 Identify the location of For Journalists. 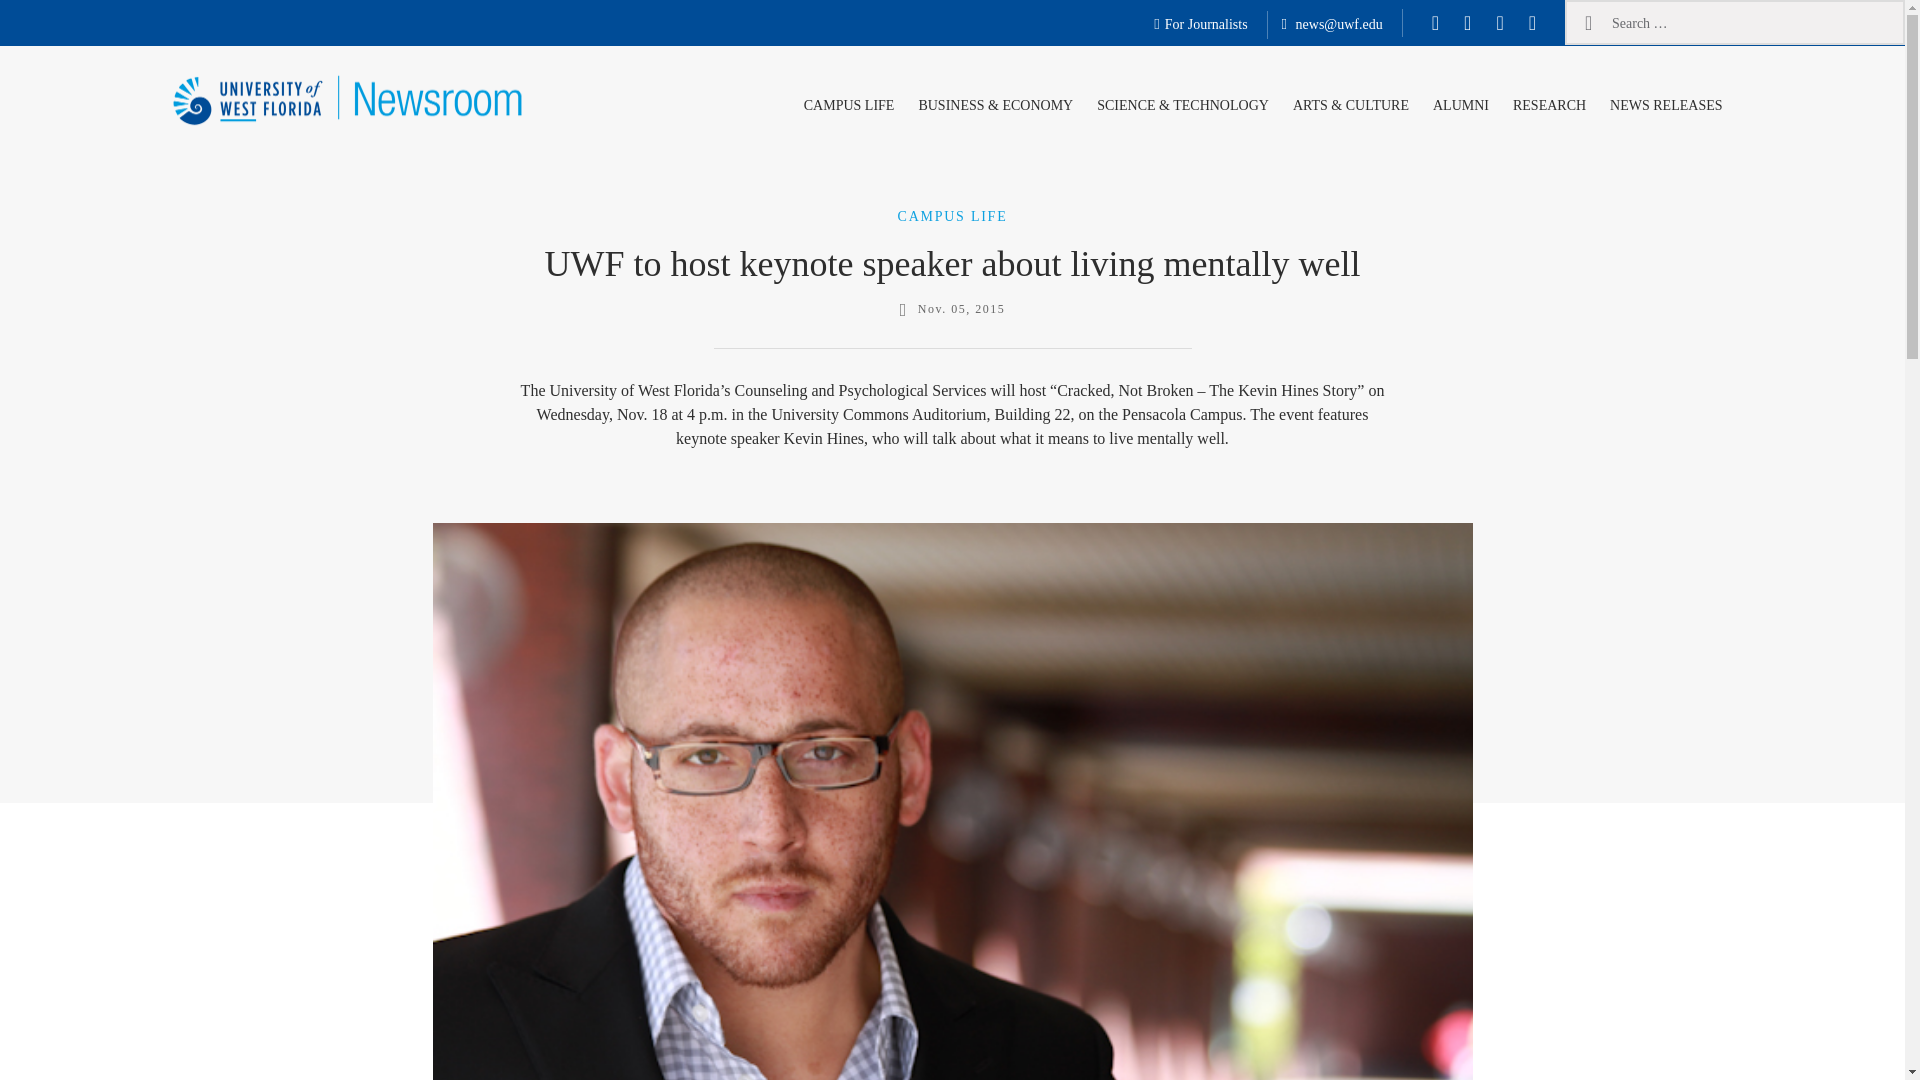
(1200, 25).